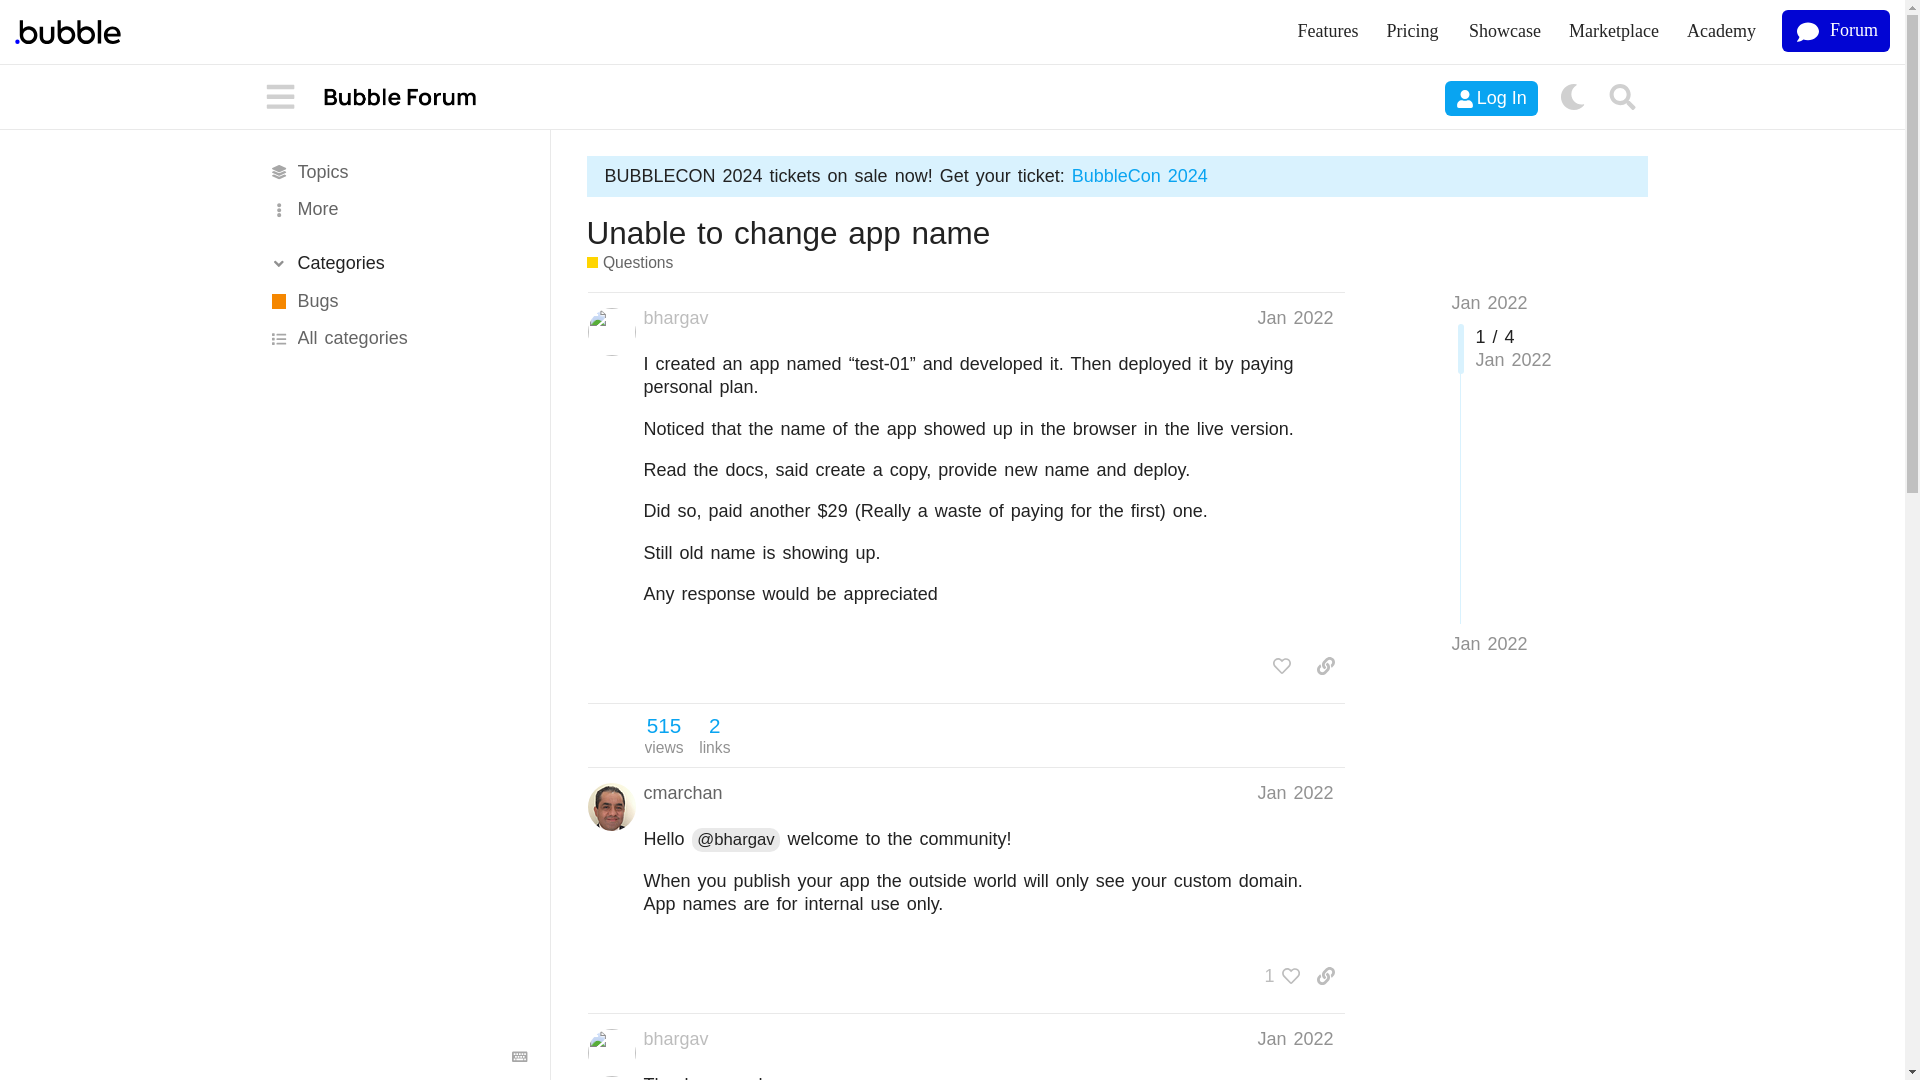 The width and height of the screenshot is (1920, 1080). Describe the element at coordinates (1294, 793) in the screenshot. I see `Jan 2022` at that location.